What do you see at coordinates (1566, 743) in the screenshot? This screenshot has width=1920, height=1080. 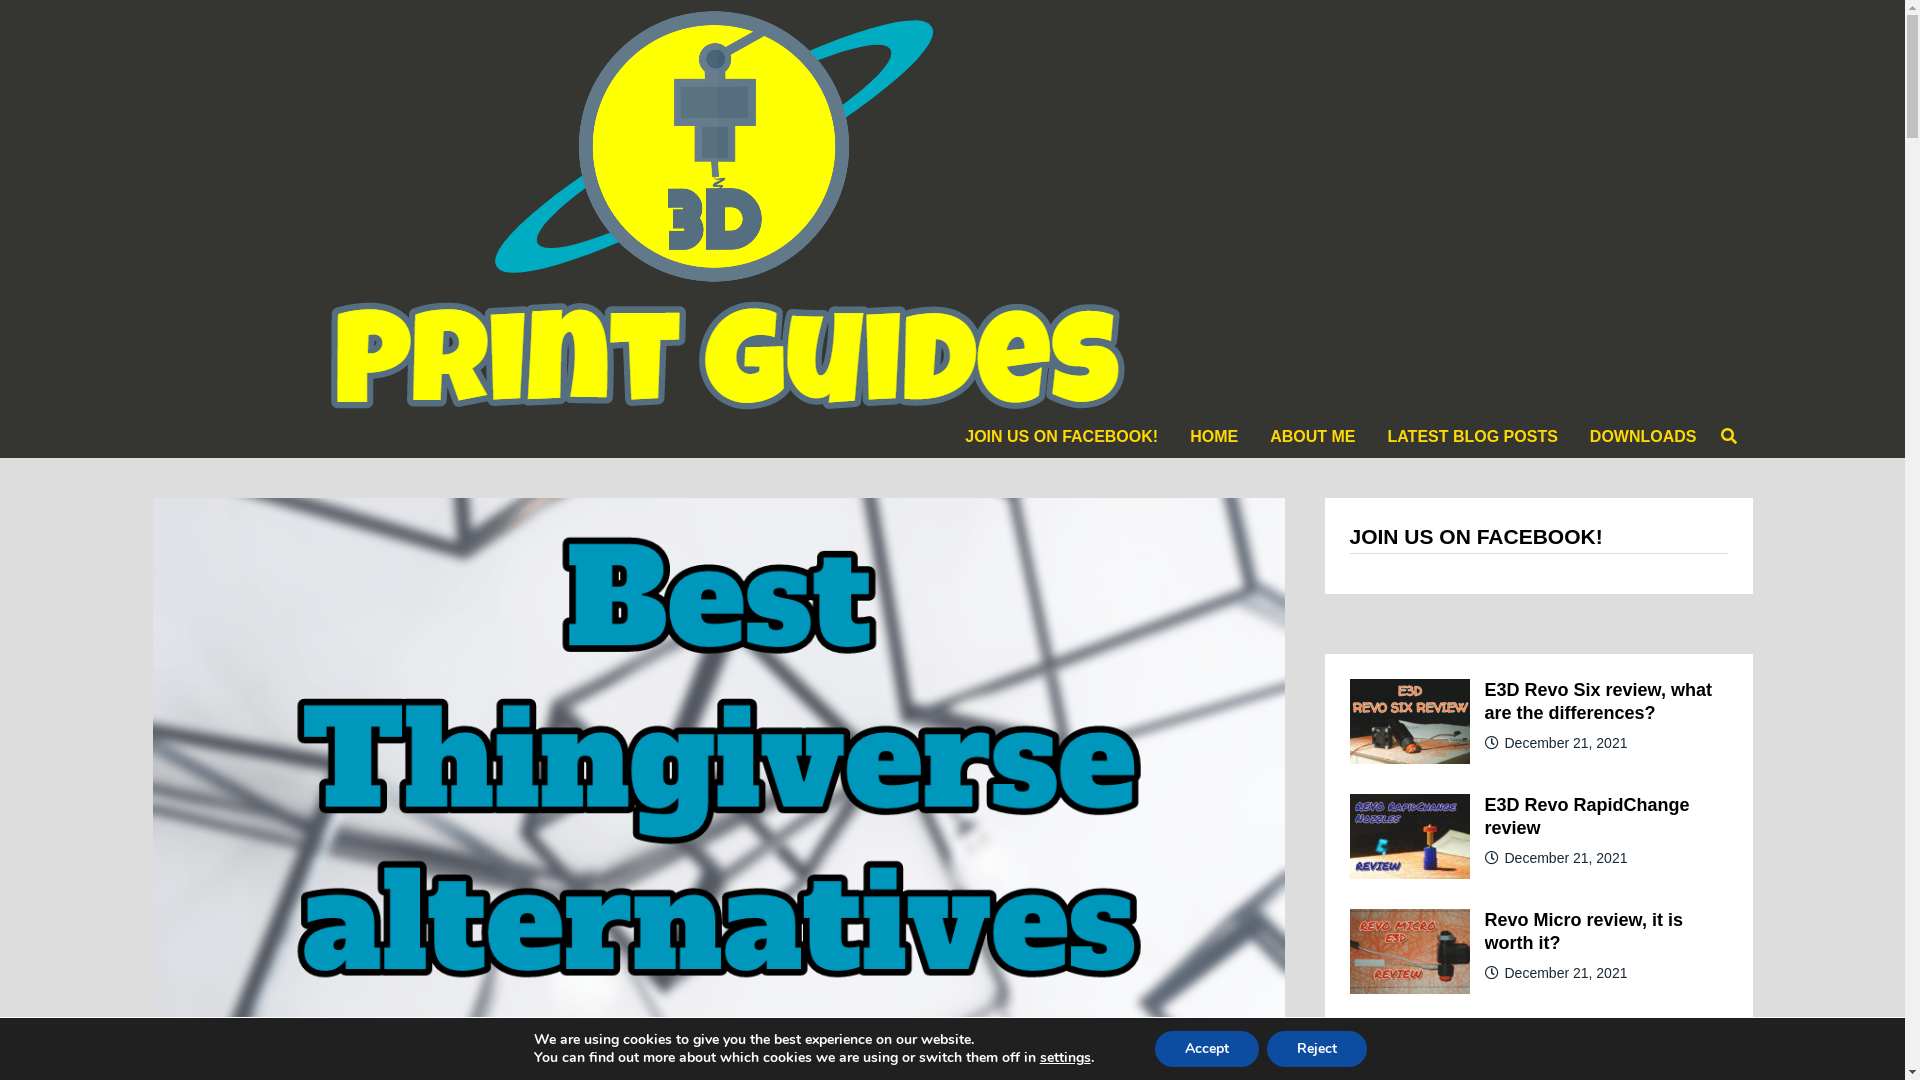 I see `December 21, 2021` at bounding box center [1566, 743].